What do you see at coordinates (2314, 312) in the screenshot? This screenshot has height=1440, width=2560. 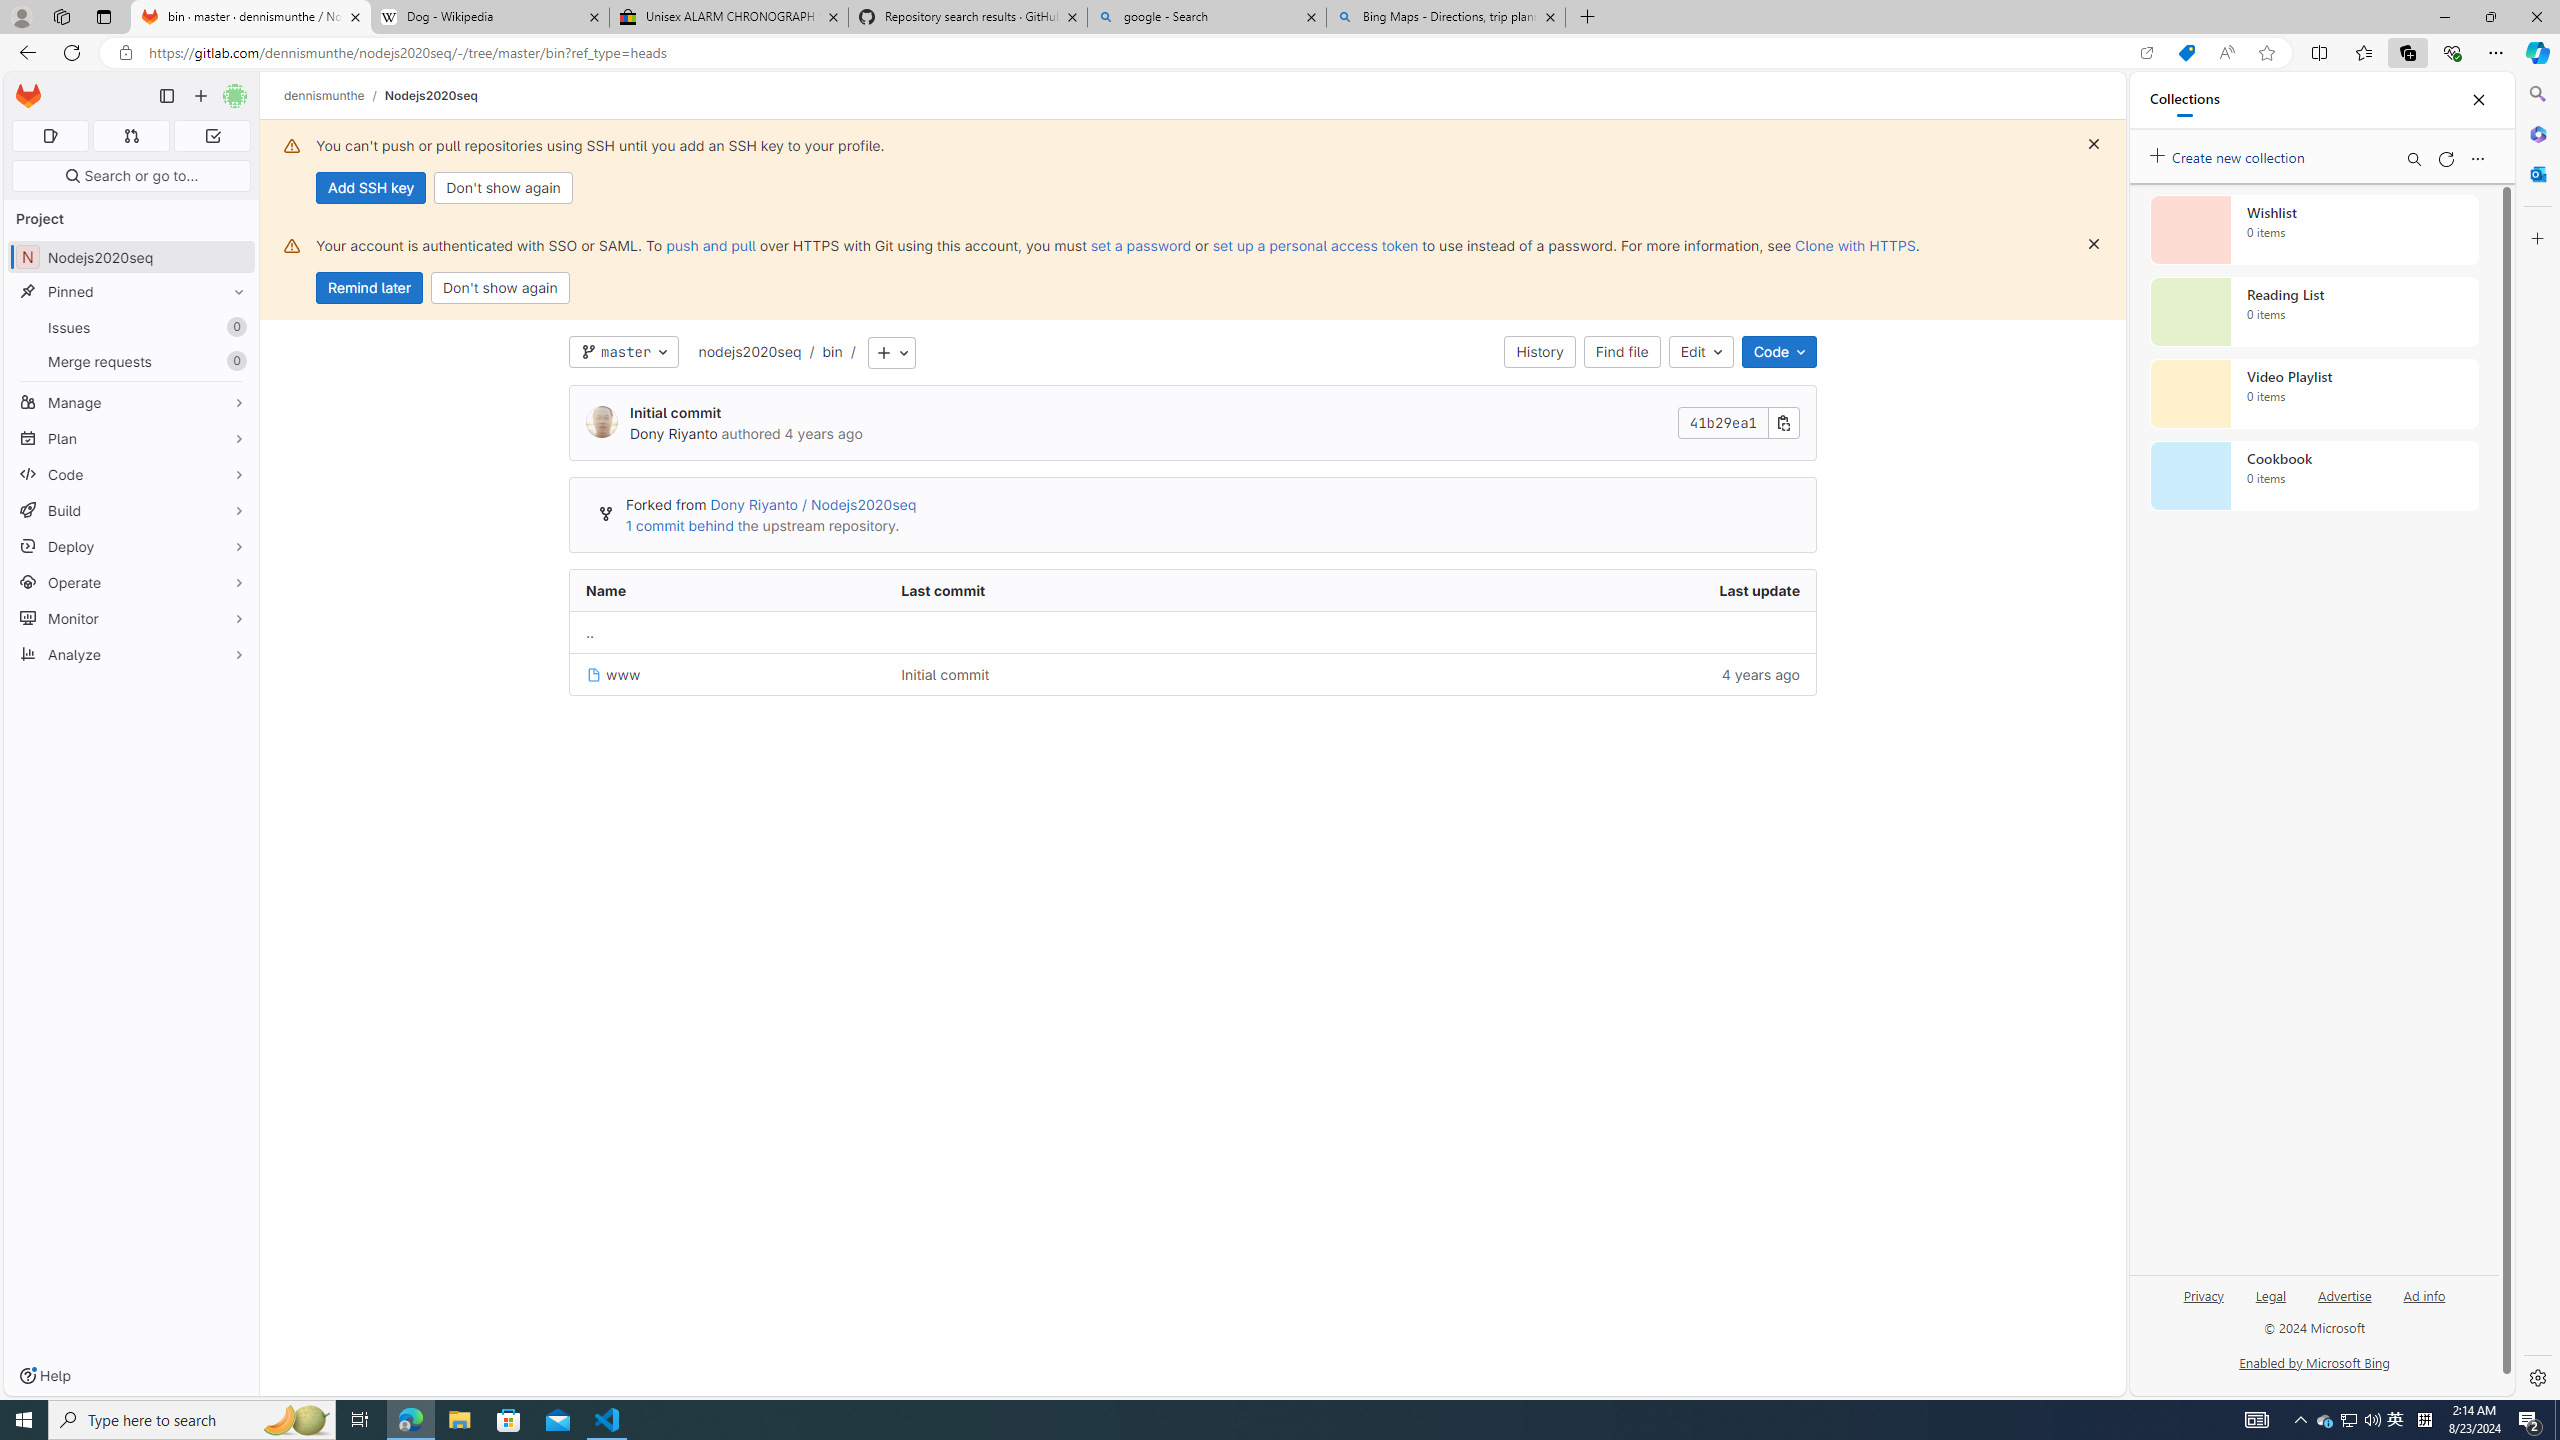 I see `Reading List collection, 0 items` at bounding box center [2314, 312].